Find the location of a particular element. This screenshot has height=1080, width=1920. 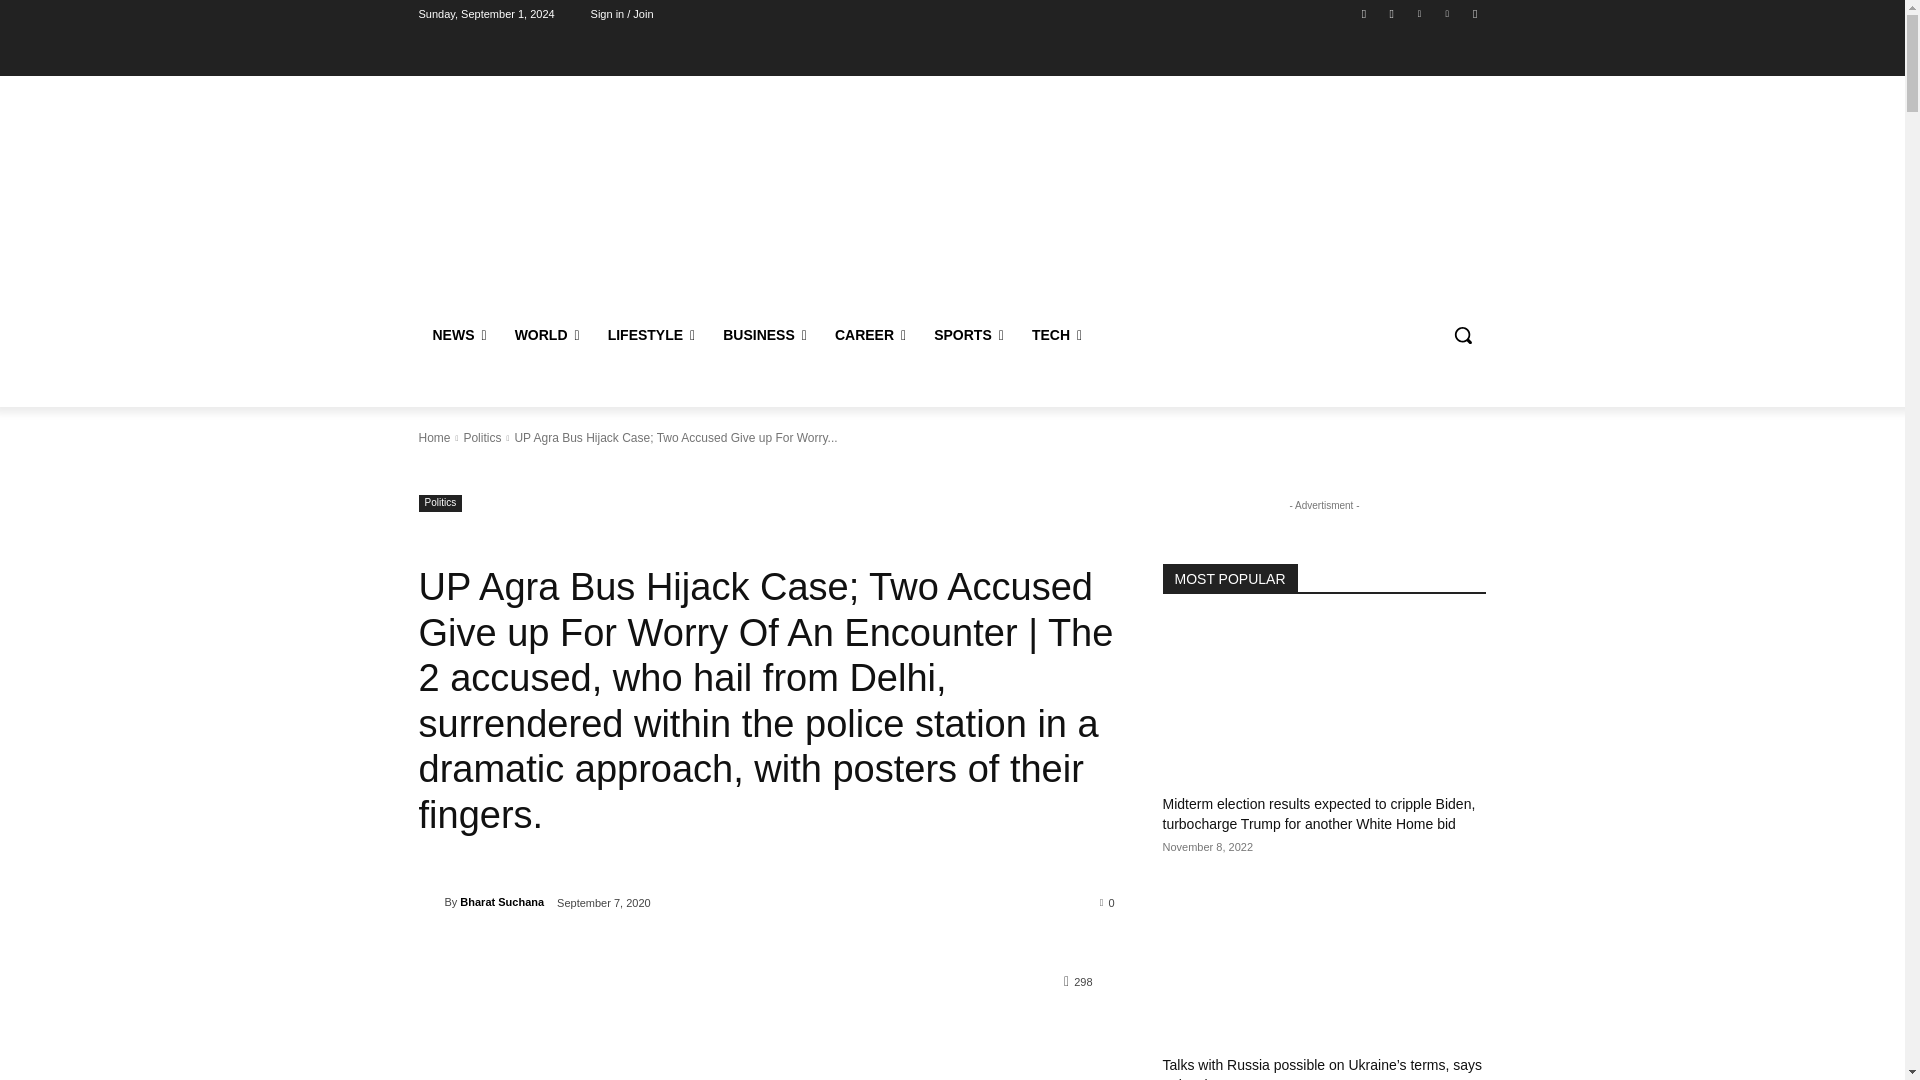

Vimeo is located at coordinates (1448, 13).